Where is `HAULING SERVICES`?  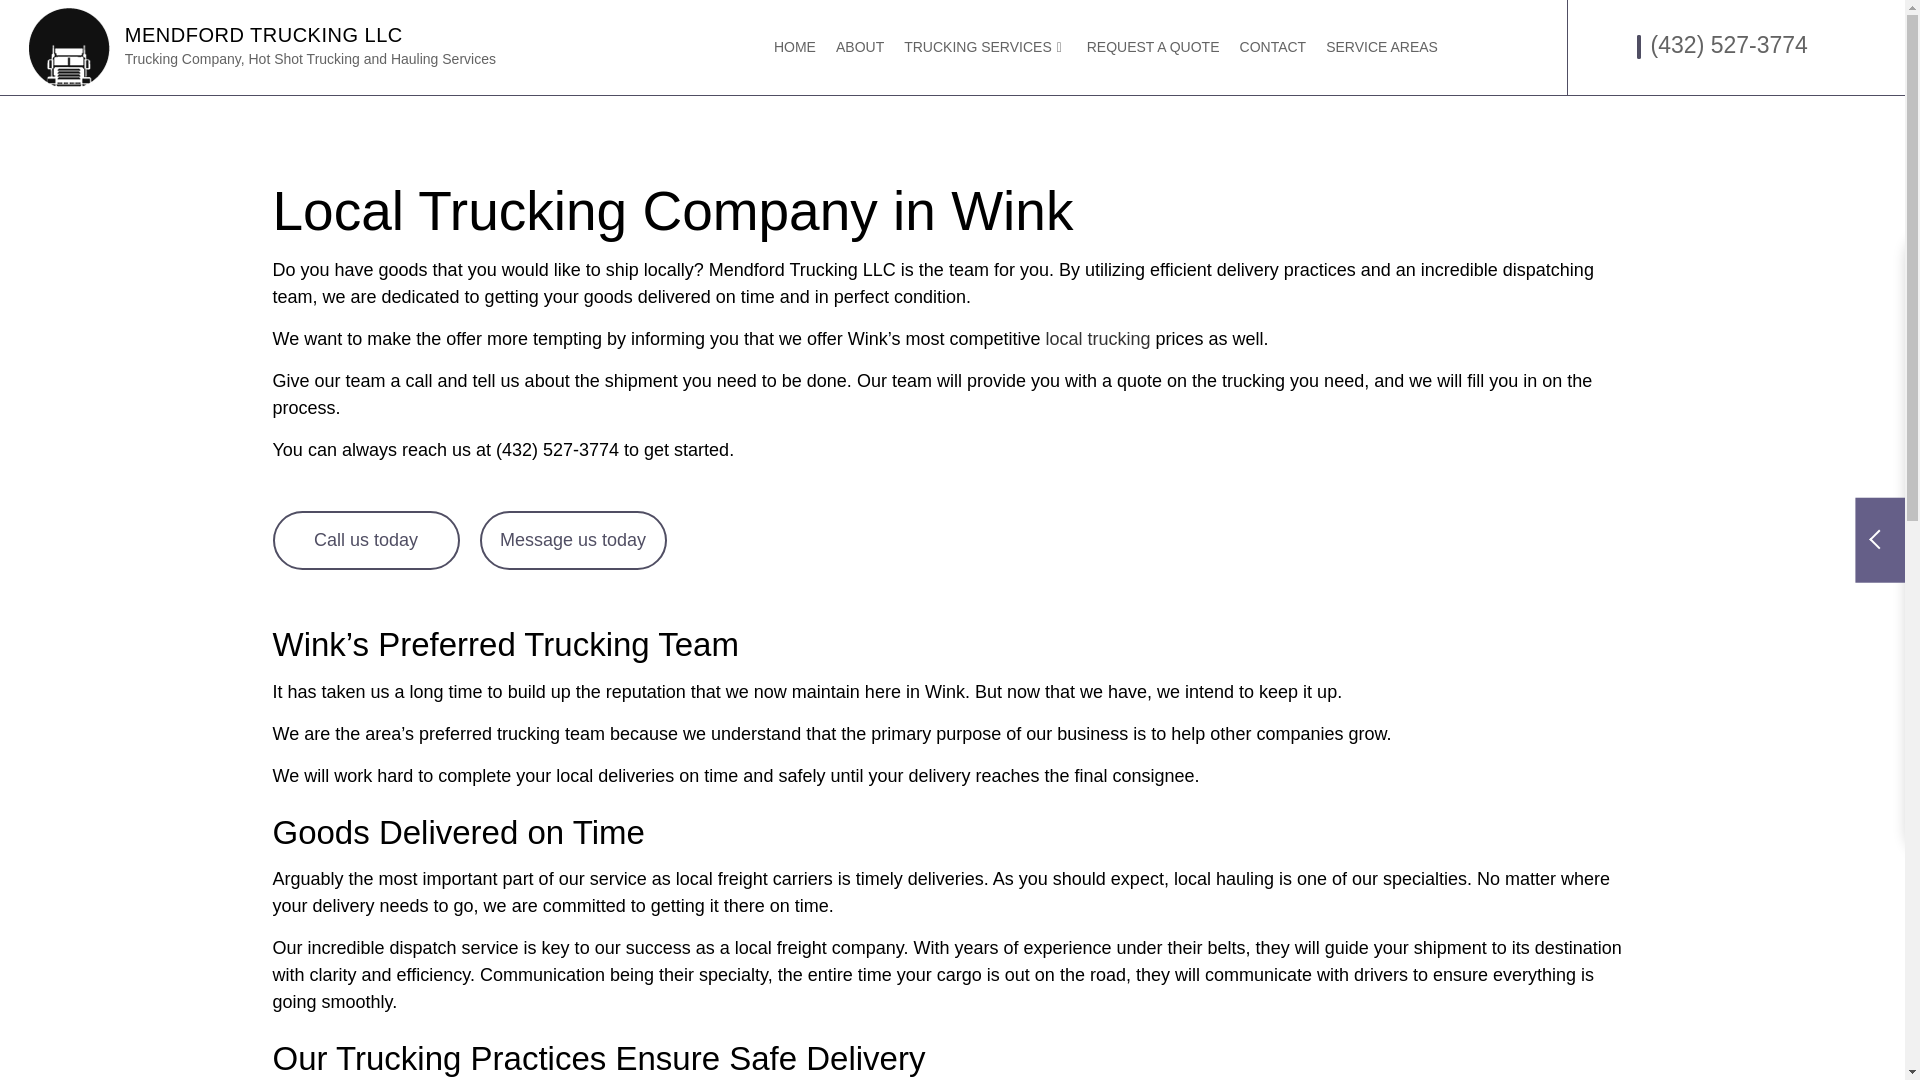
HAULING SERVICES is located at coordinates (827, 179).